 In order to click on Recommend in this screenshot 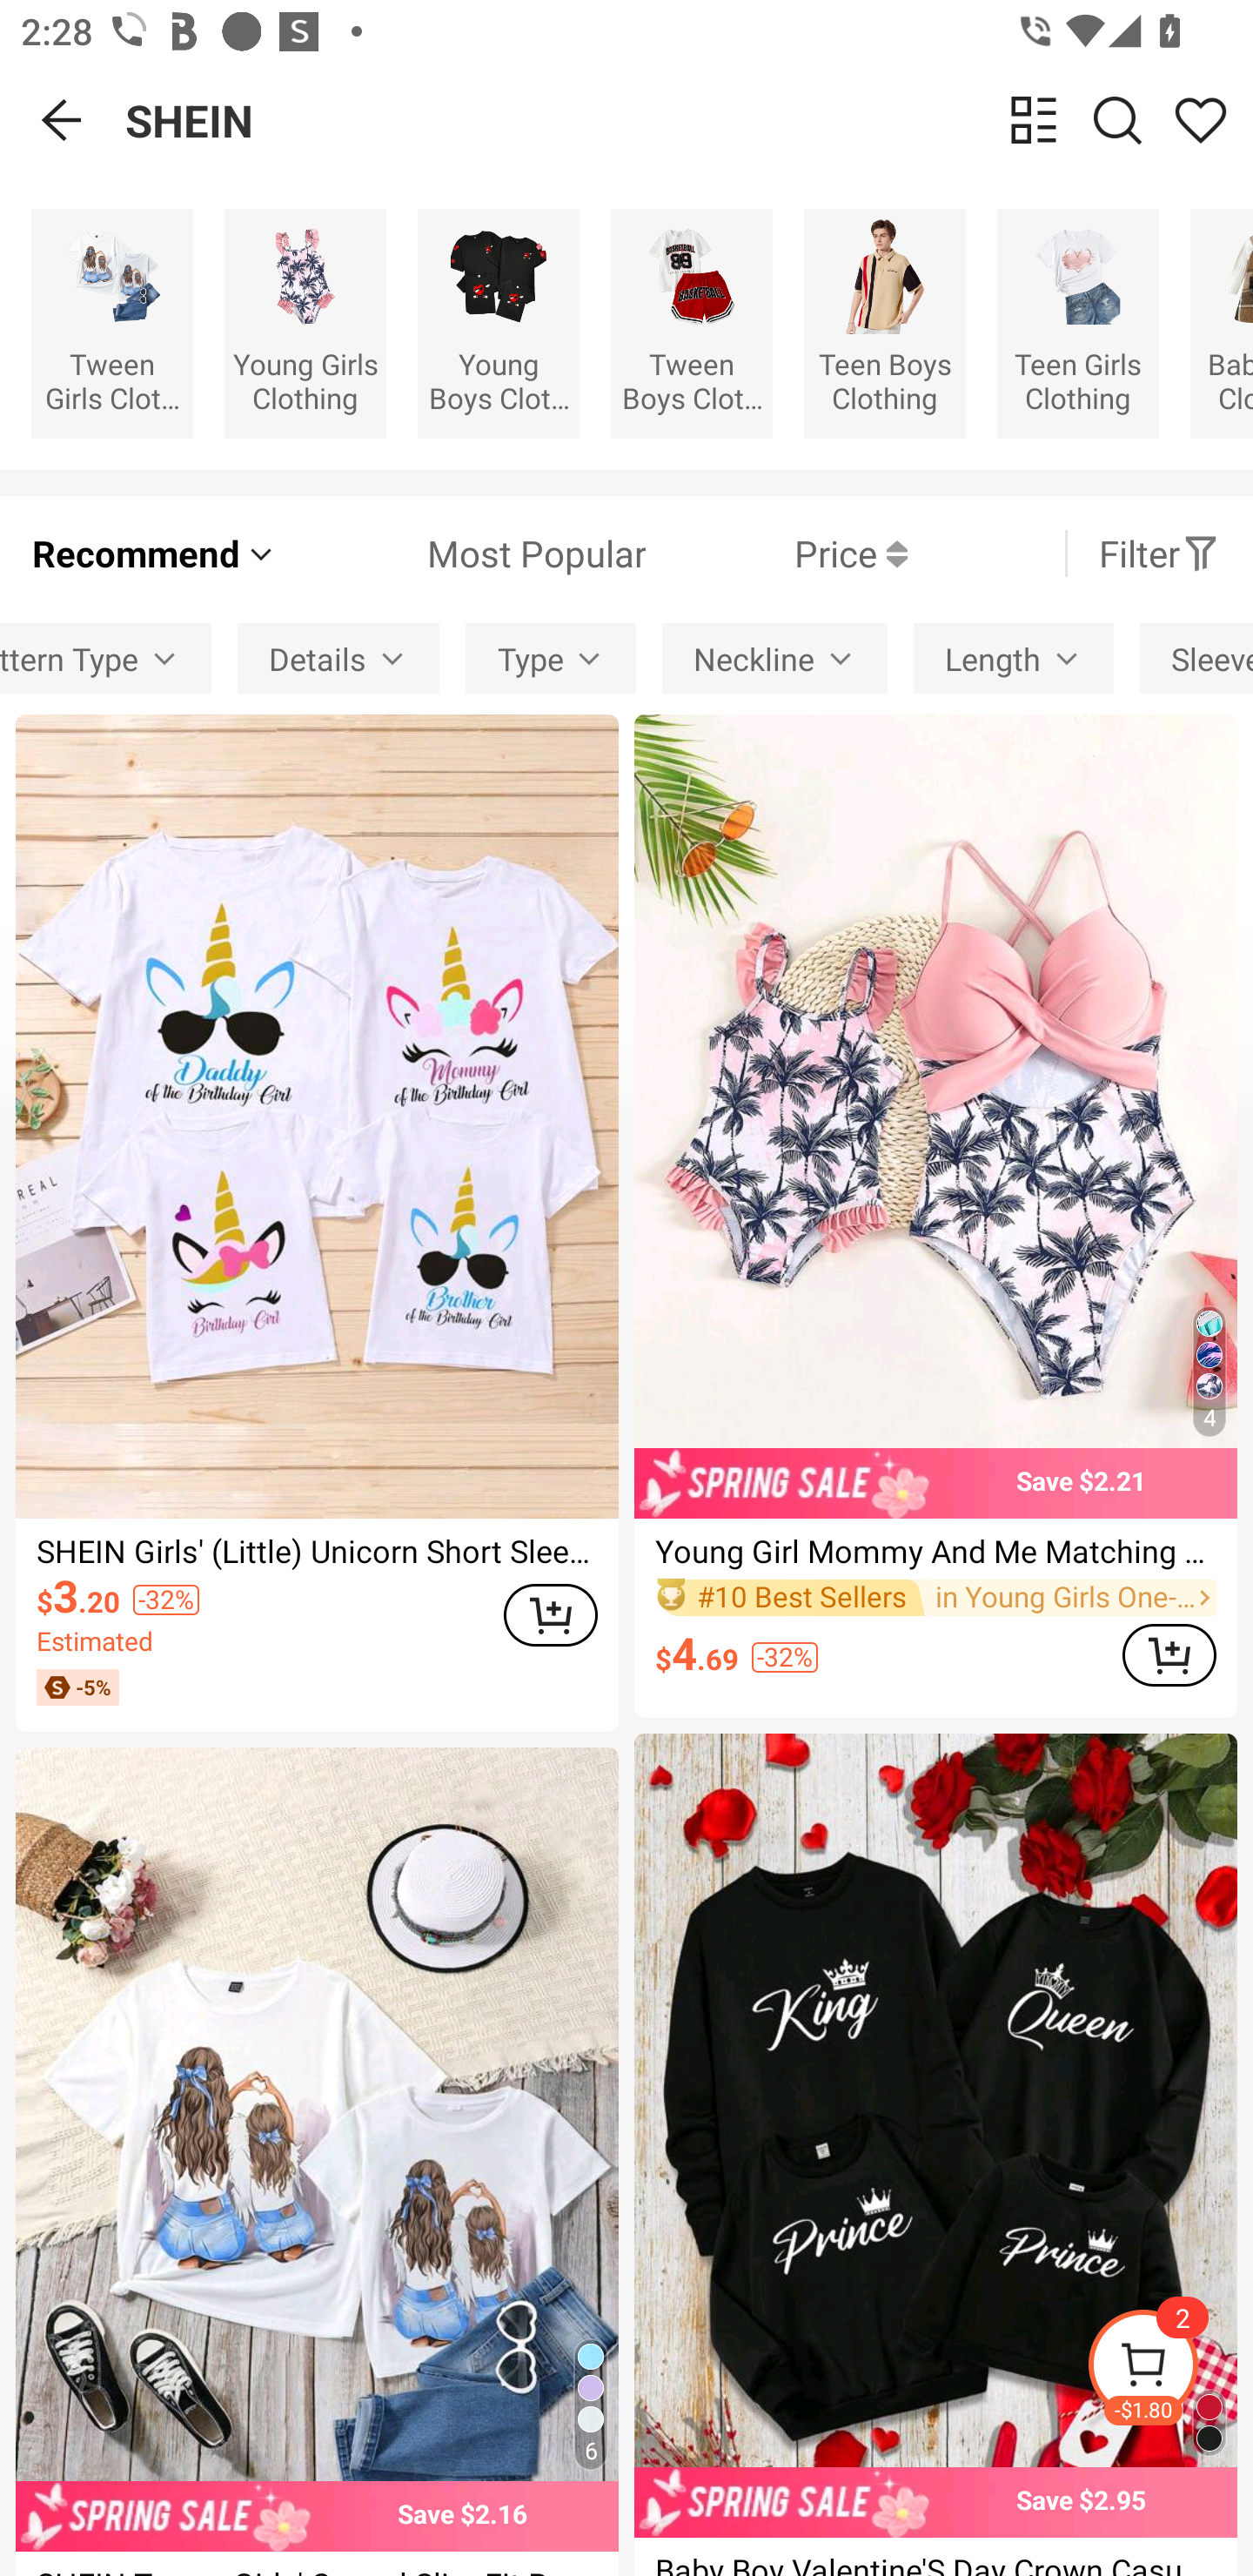, I will do `click(155, 553)`.